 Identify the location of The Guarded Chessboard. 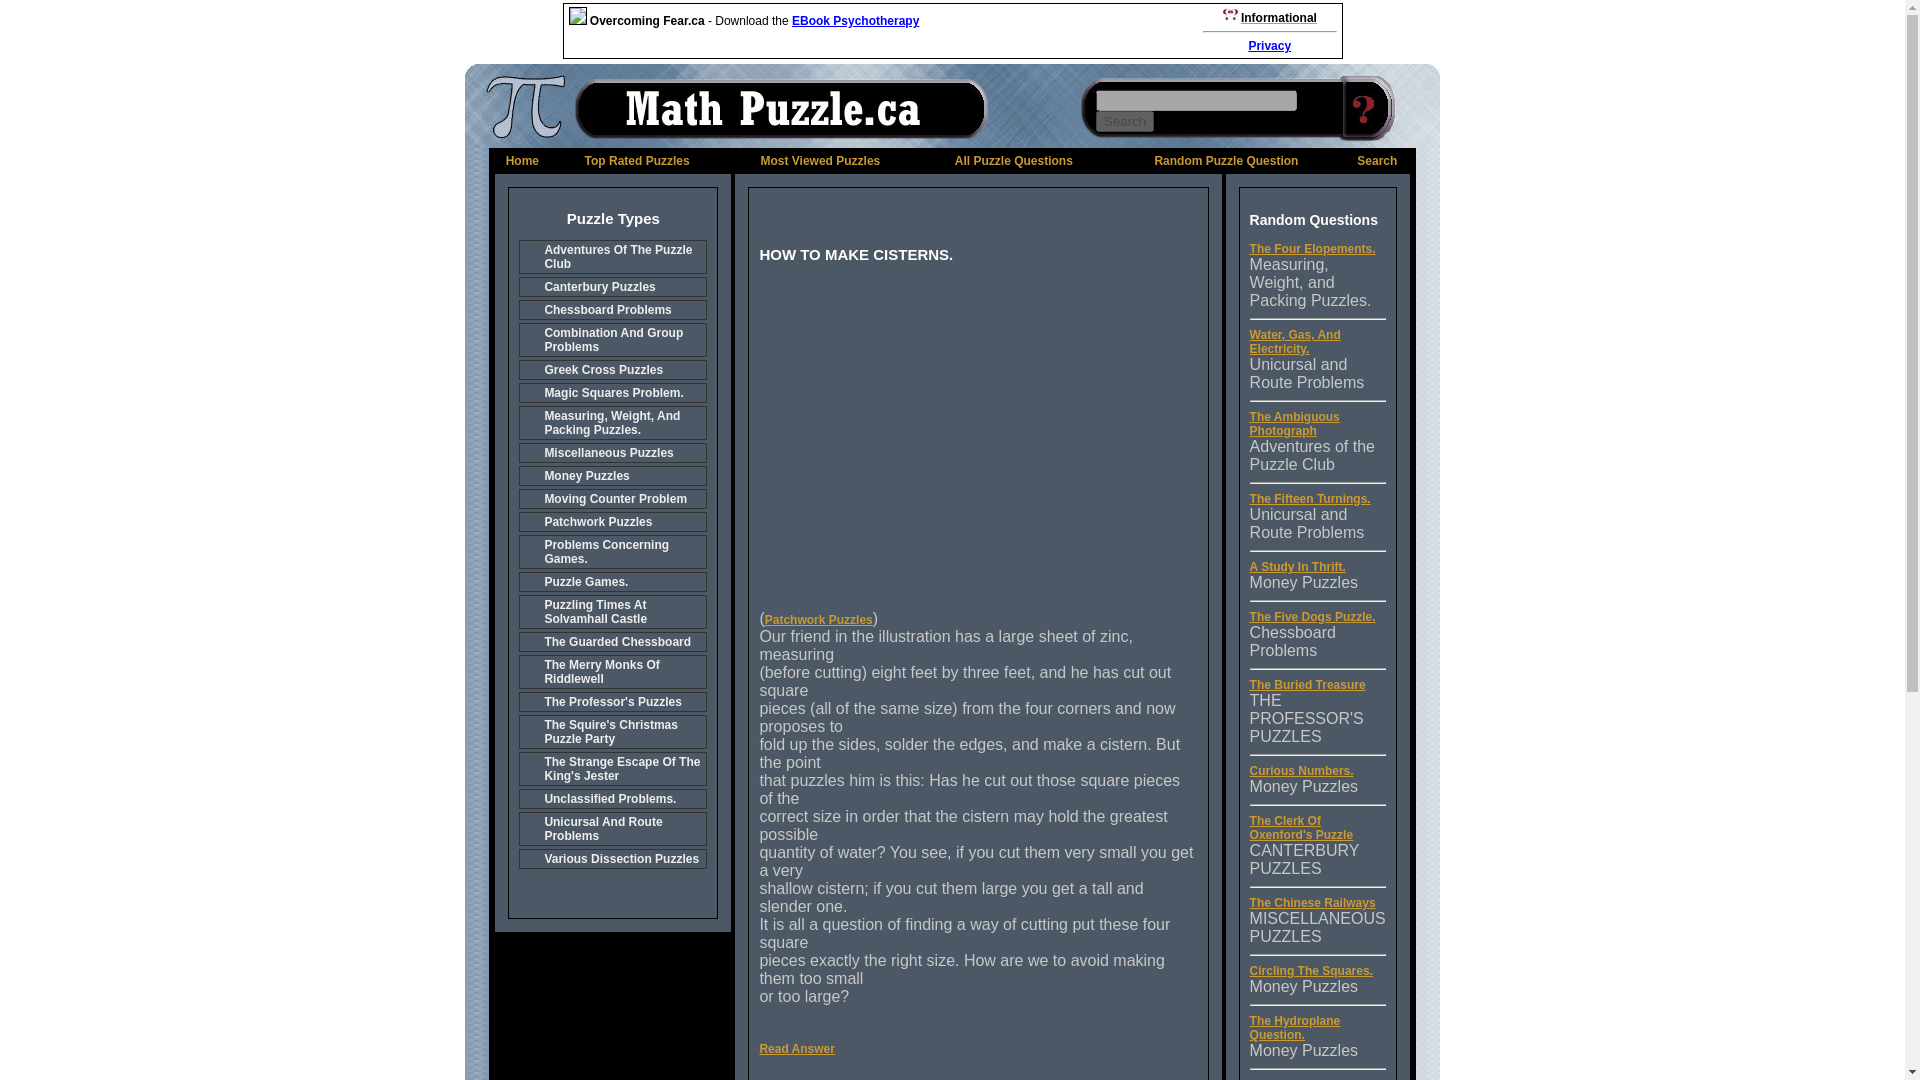
(612, 642).